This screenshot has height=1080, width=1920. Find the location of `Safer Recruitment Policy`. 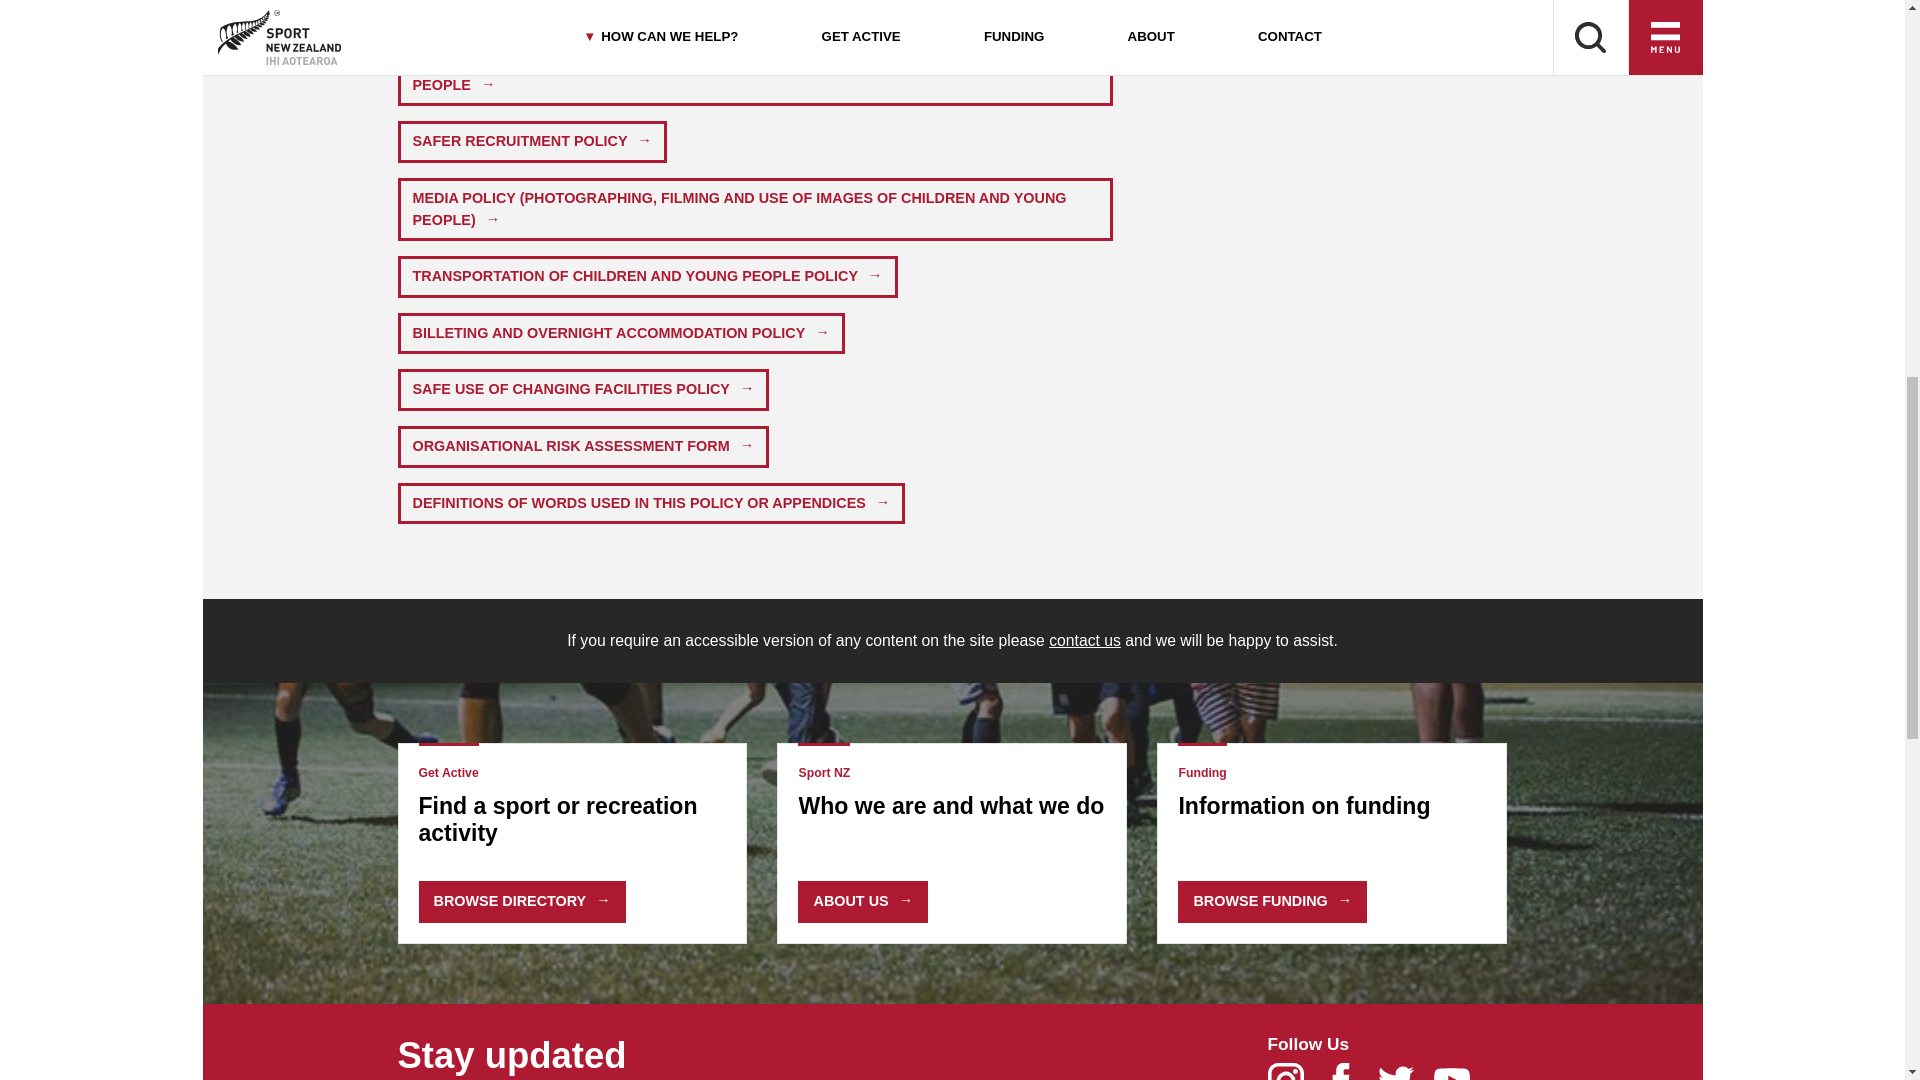

Safer Recruitment Policy is located at coordinates (532, 142).